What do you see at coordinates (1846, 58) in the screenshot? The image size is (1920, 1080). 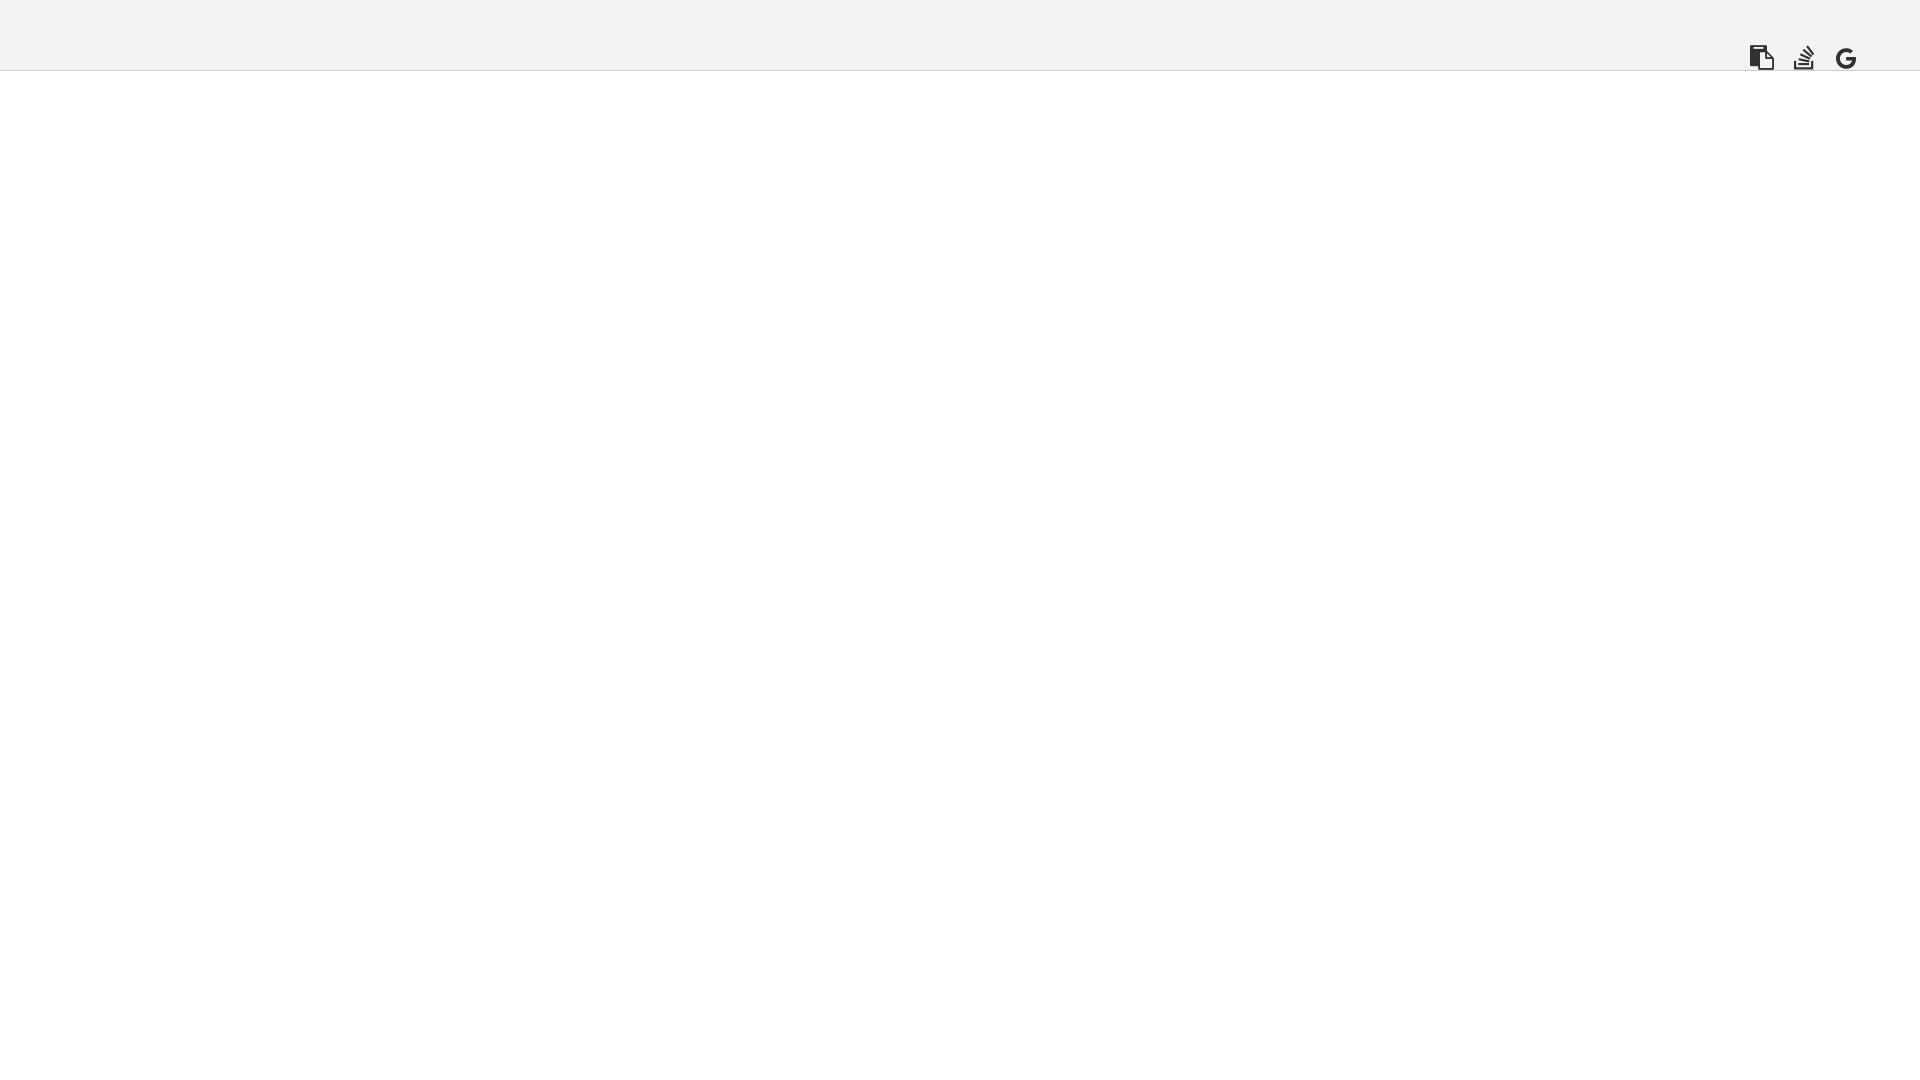 I see `Search error on Google` at bounding box center [1846, 58].